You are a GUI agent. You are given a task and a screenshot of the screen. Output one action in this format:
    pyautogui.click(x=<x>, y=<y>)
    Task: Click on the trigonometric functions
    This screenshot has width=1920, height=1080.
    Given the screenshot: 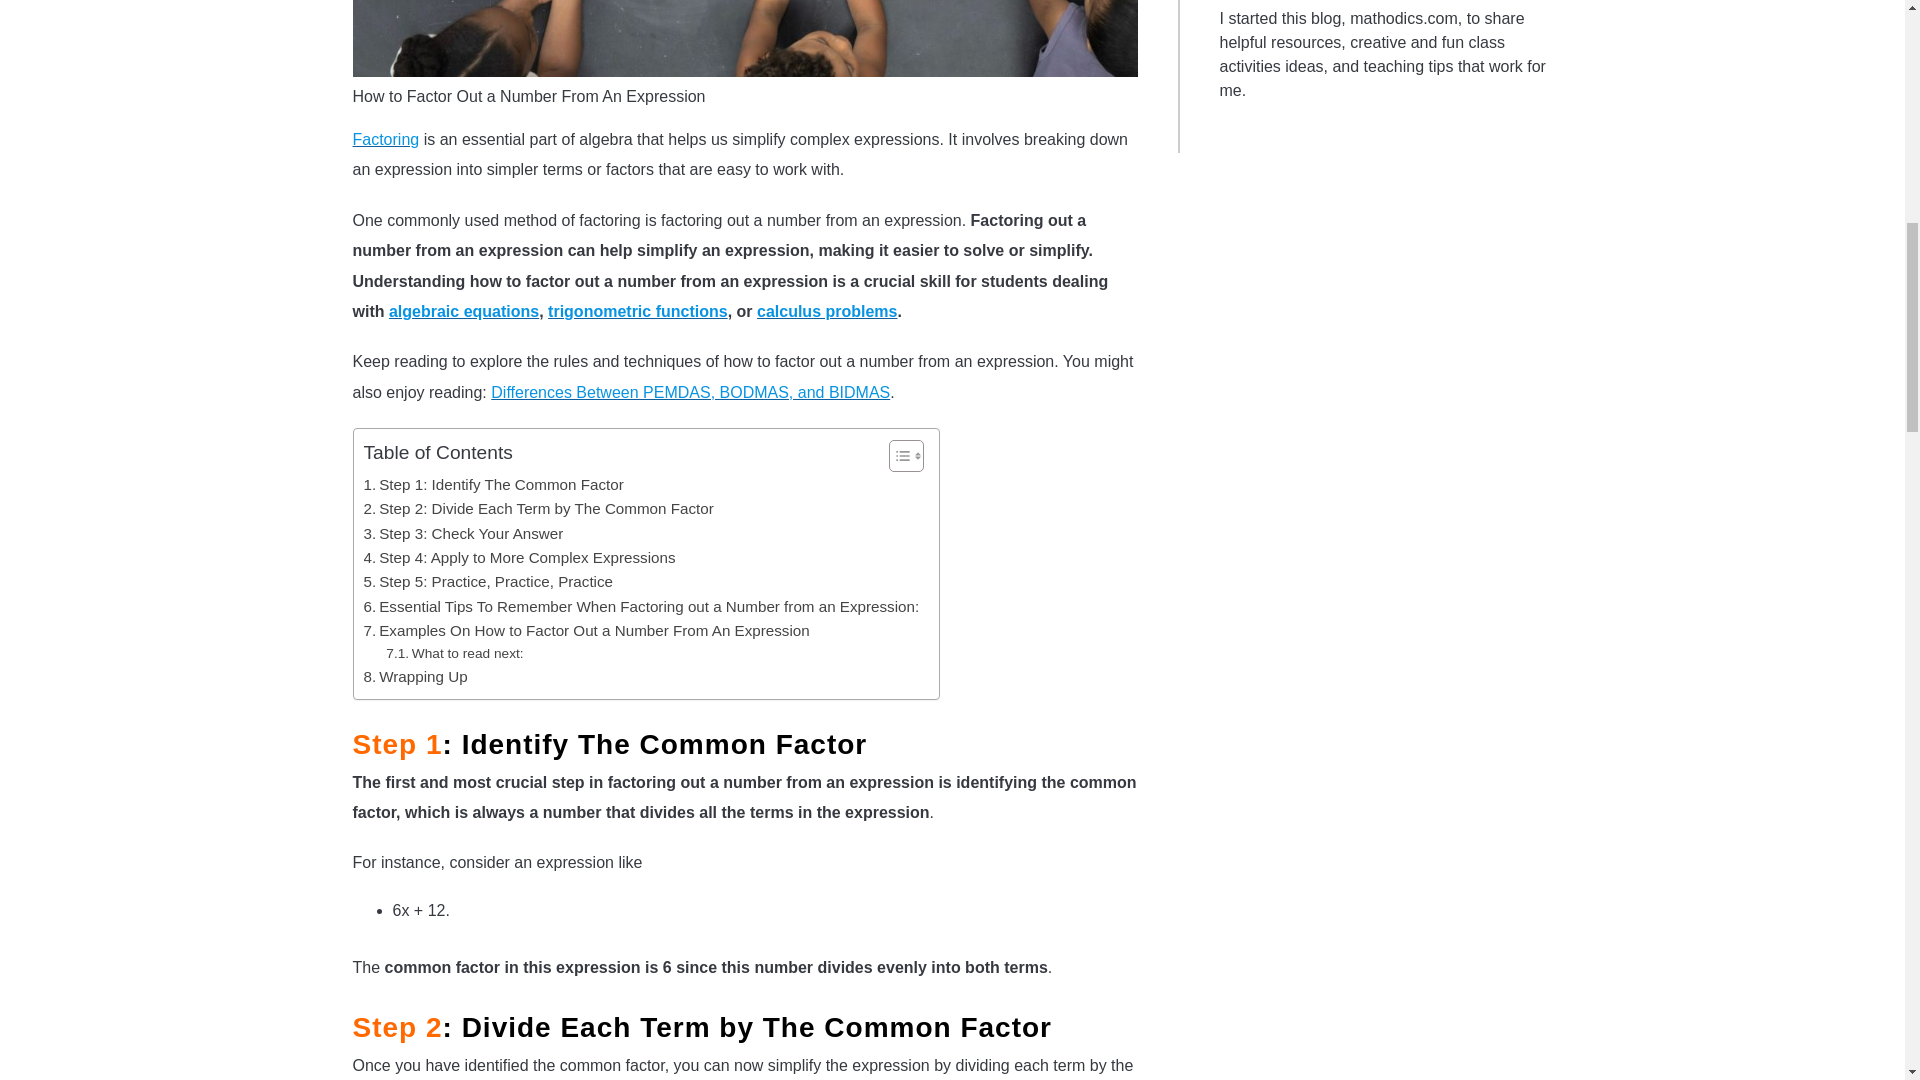 What is the action you would take?
    pyautogui.click(x=637, y=311)
    